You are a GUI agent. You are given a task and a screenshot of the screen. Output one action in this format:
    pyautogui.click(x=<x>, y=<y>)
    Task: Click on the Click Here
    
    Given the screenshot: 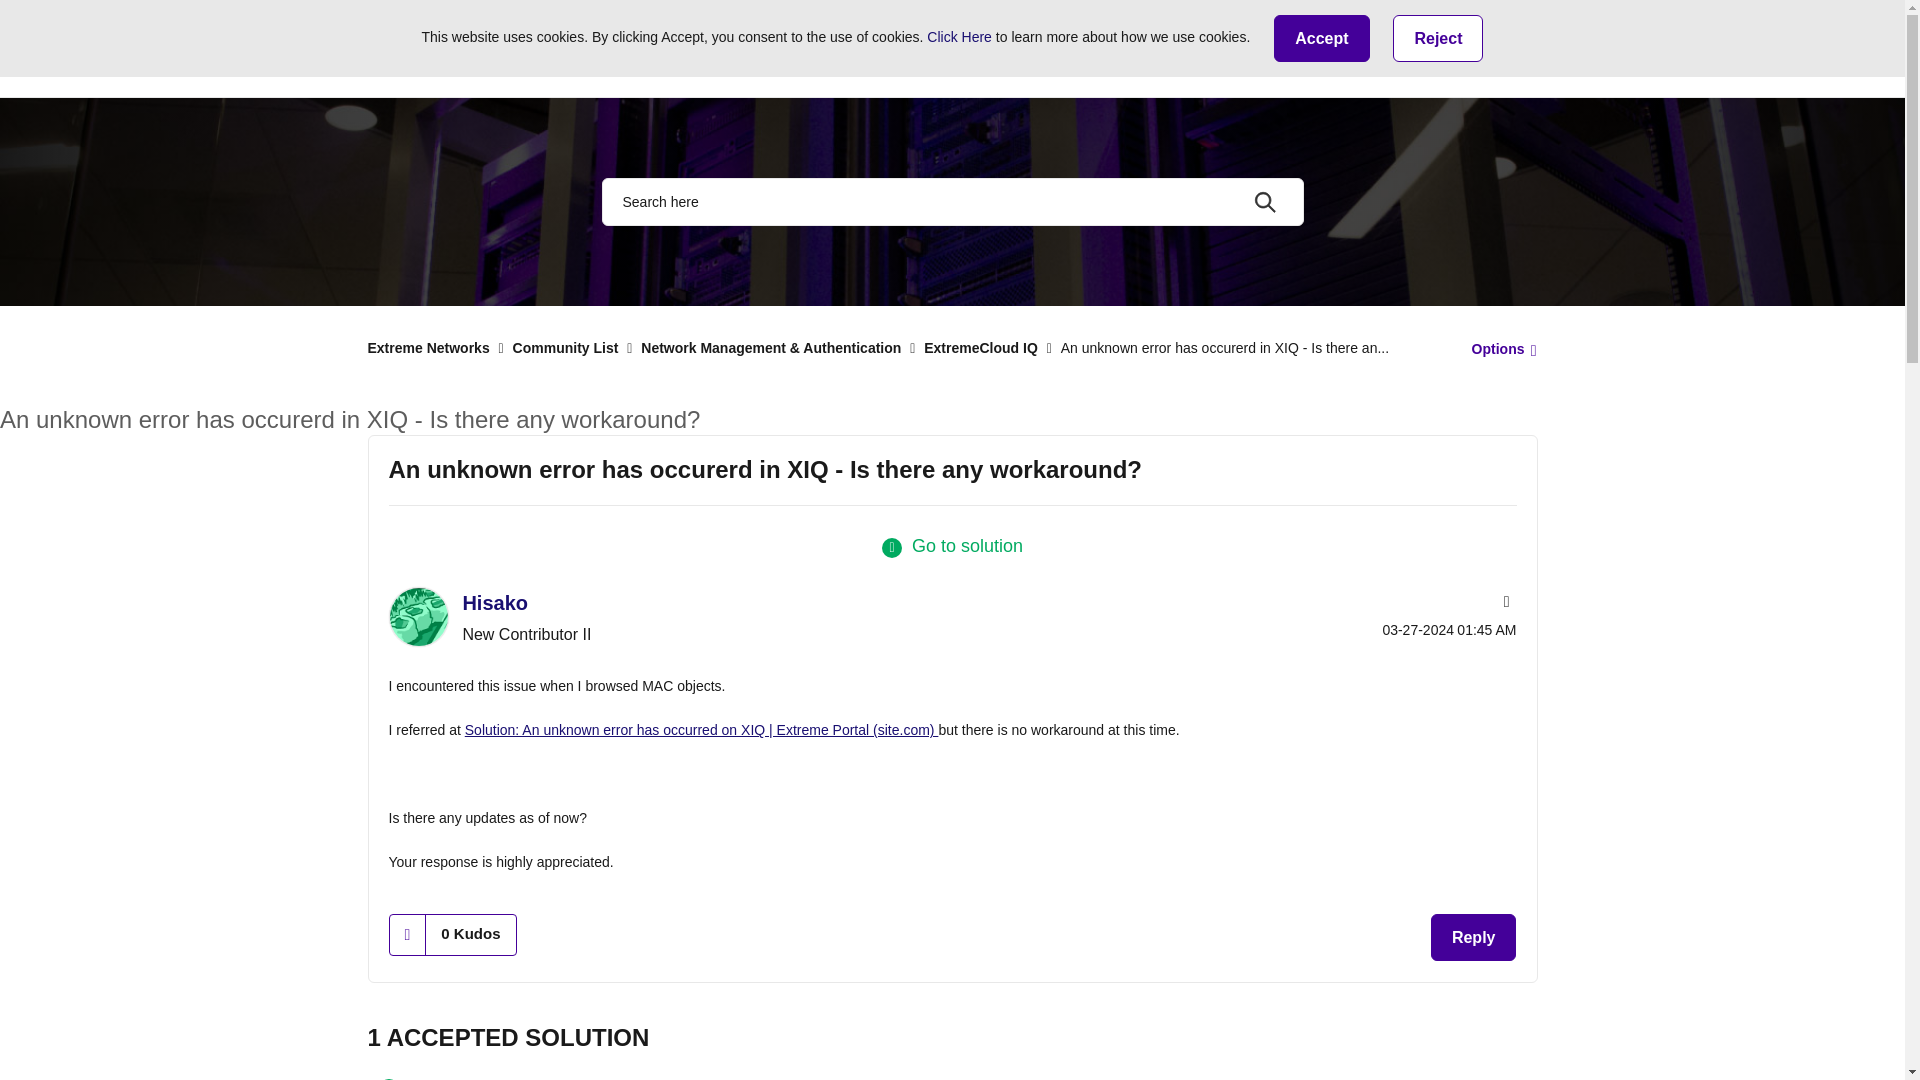 What is the action you would take?
    pyautogui.click(x=960, y=37)
    